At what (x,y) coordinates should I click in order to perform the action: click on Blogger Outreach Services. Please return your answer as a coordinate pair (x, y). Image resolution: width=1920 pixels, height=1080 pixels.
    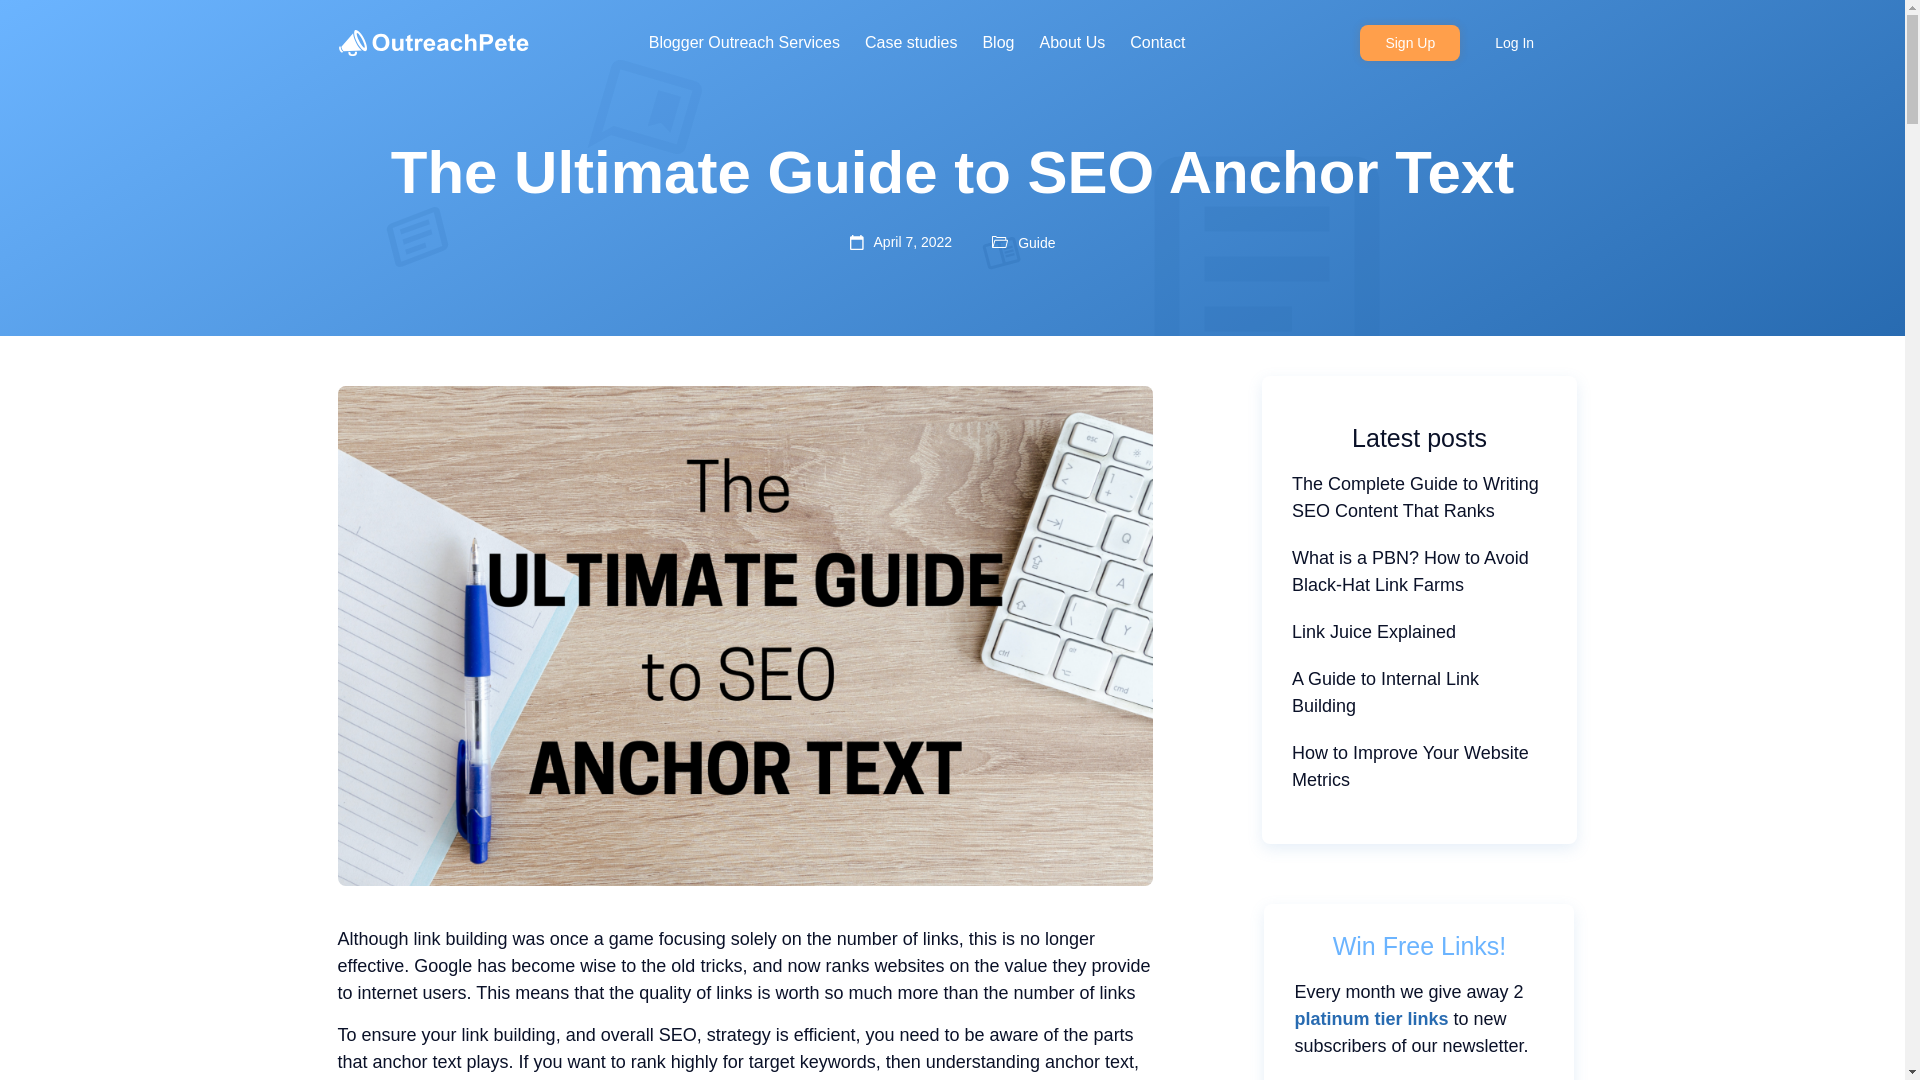
    Looking at the image, I should click on (744, 43).